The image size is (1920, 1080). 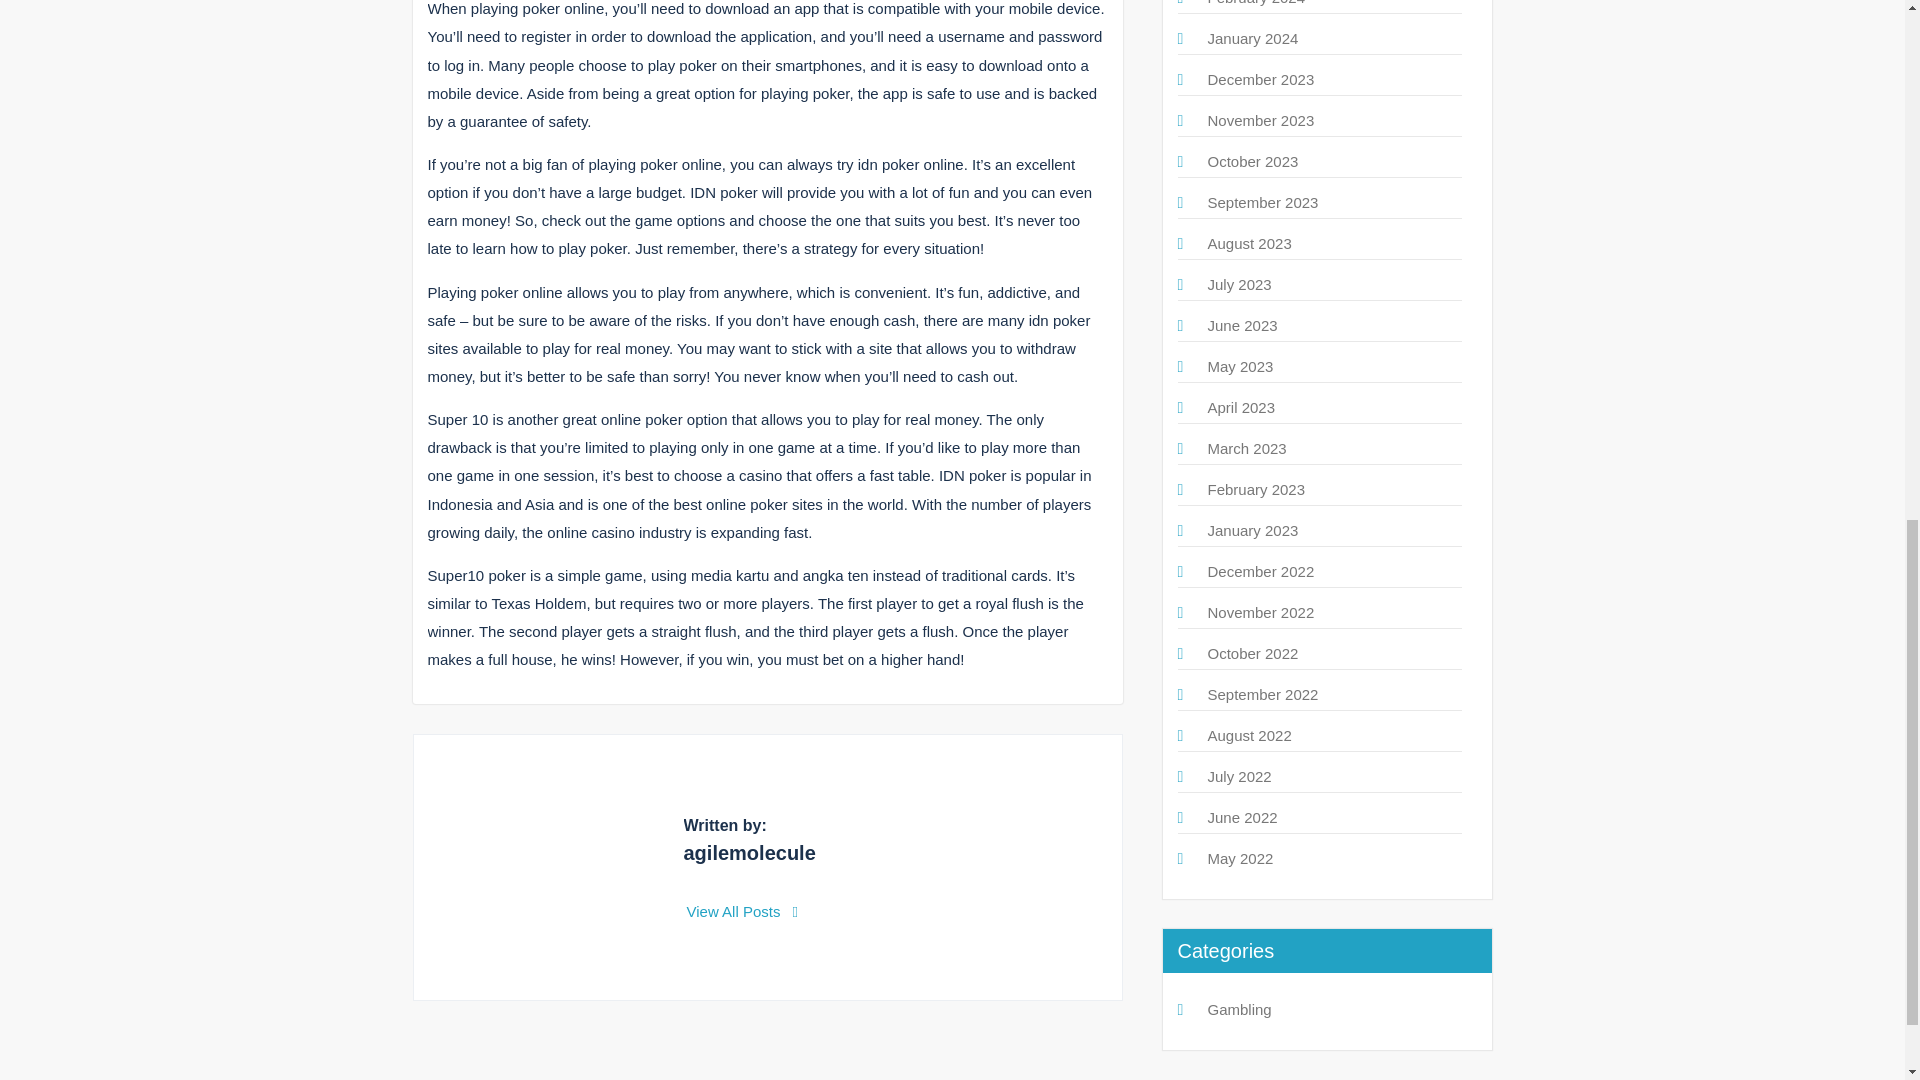 I want to click on Gambling, so click(x=1239, y=1010).